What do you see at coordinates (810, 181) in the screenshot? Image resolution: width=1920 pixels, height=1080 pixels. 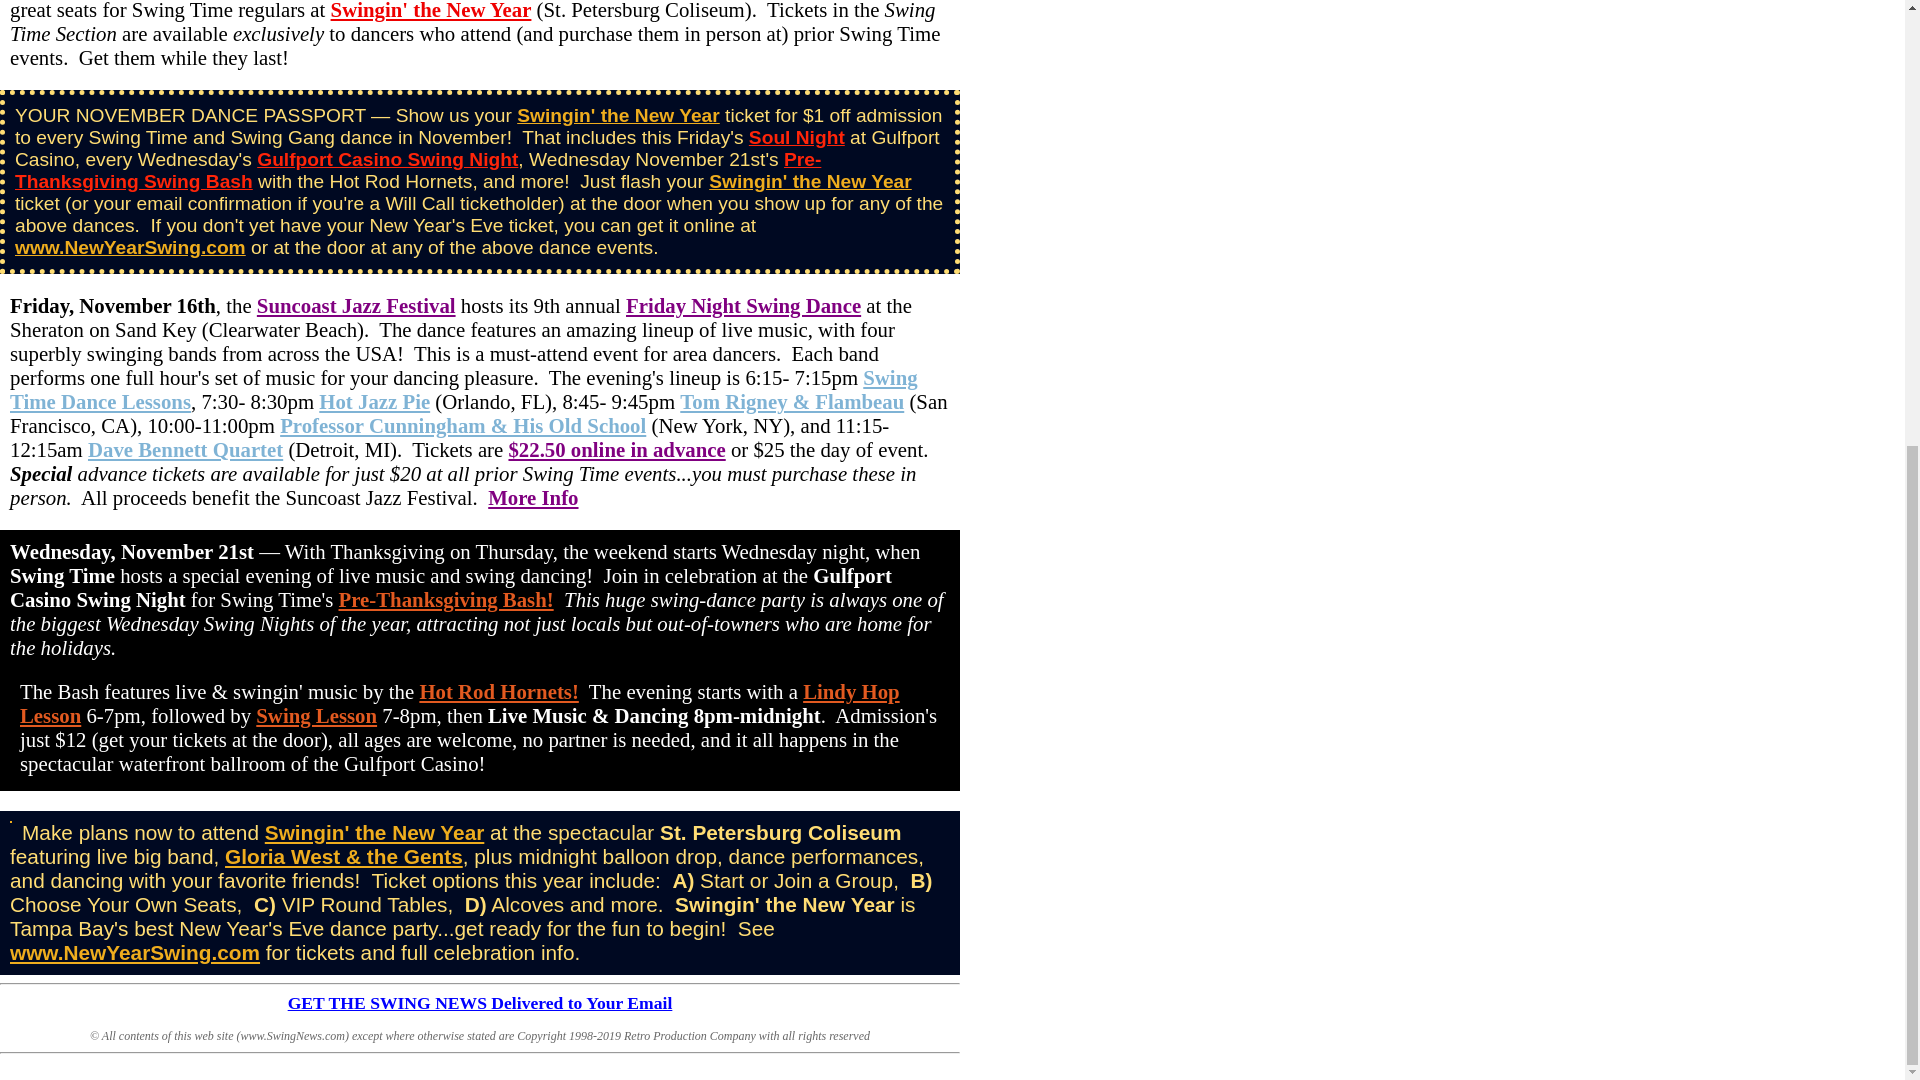 I see `Swingin' the New Year` at bounding box center [810, 181].